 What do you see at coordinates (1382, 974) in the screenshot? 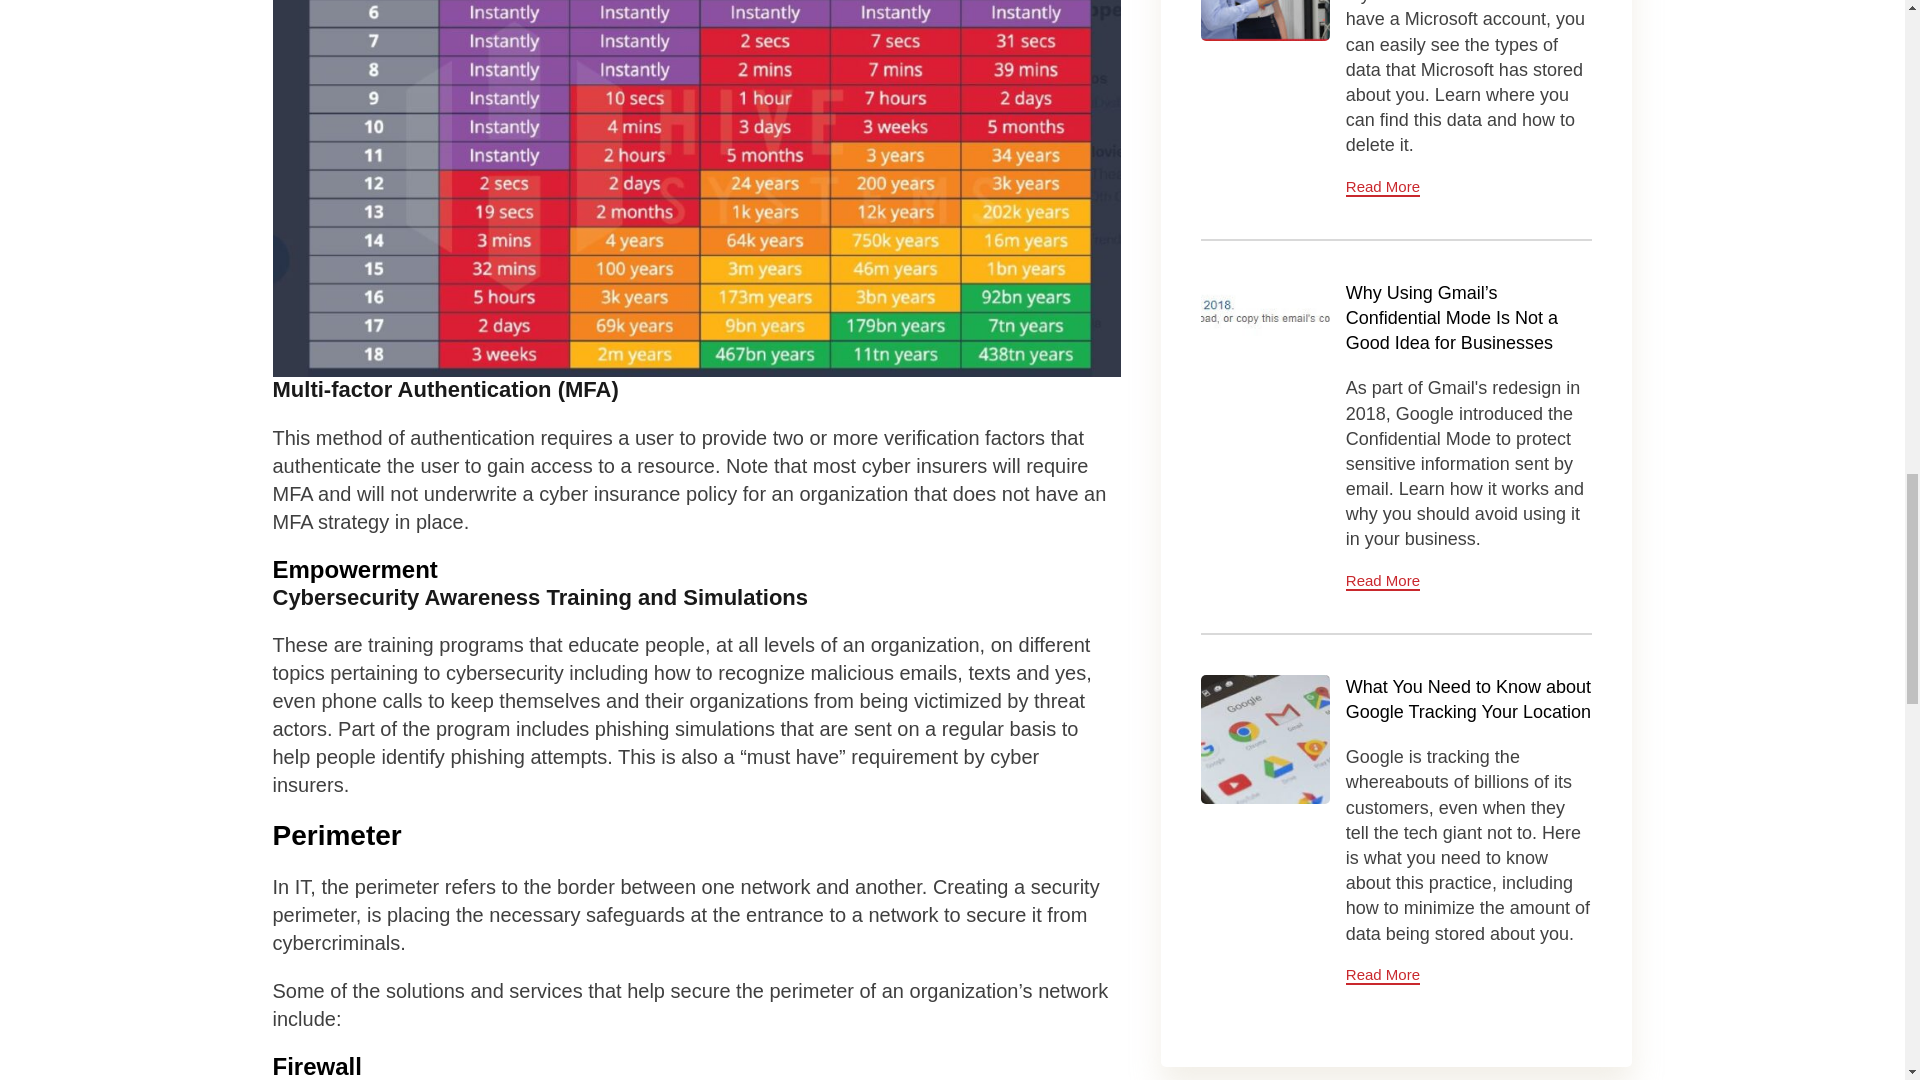
I see `Read More` at bounding box center [1382, 974].